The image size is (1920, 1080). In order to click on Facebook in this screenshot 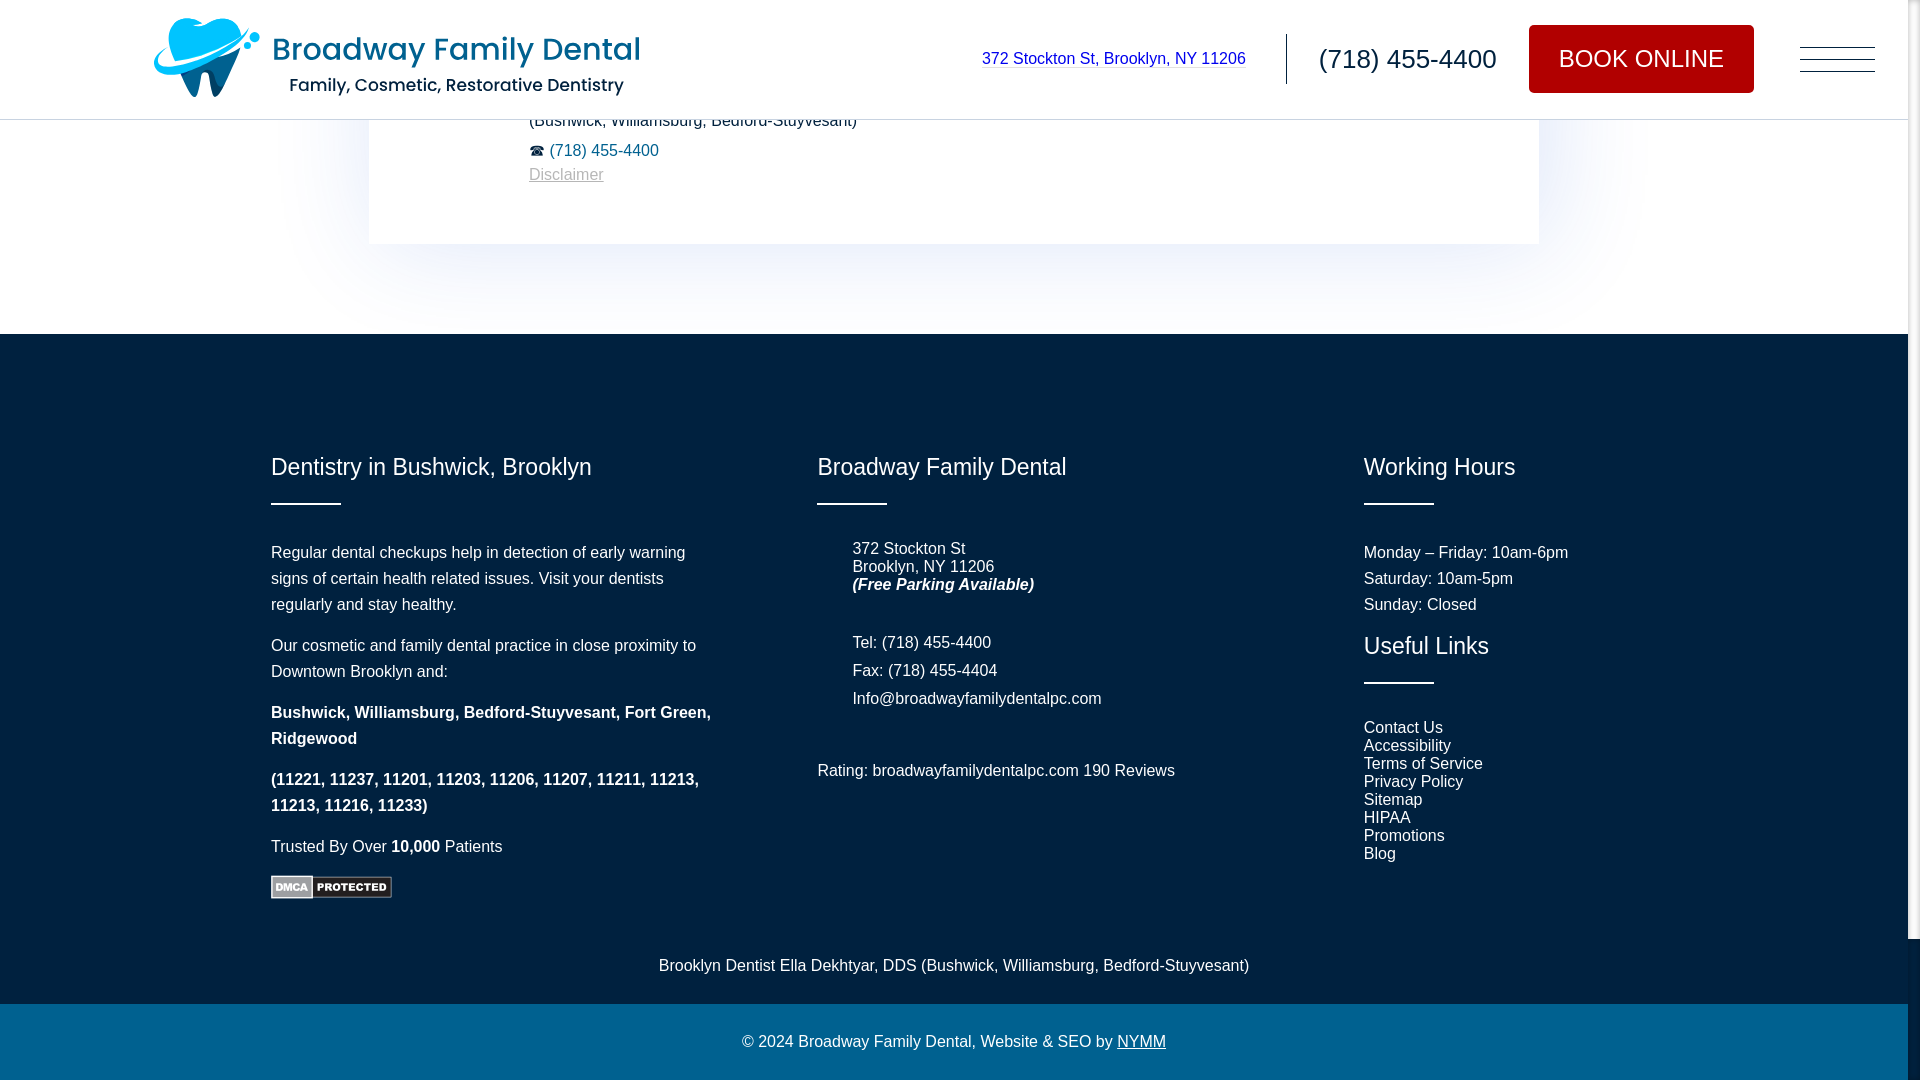, I will do `click(836, 842)`.